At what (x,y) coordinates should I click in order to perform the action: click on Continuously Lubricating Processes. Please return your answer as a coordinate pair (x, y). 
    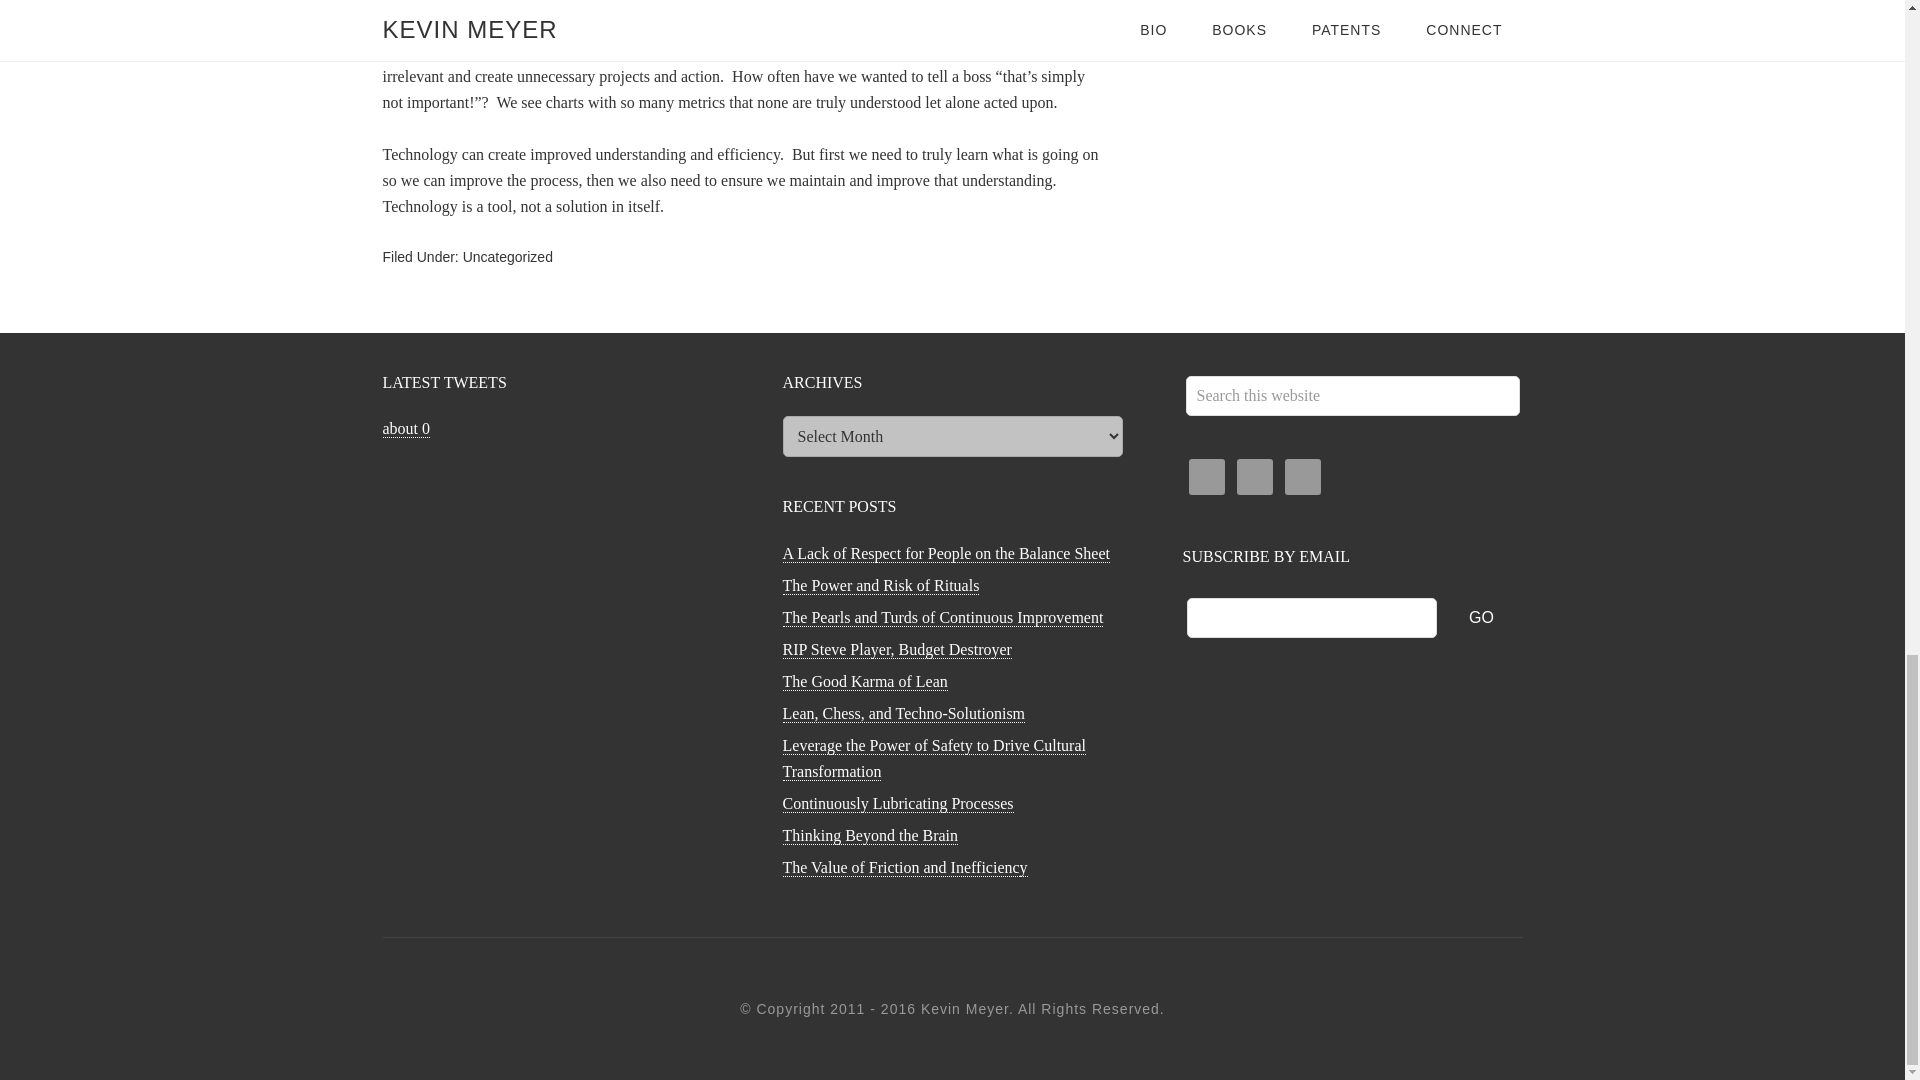
    Looking at the image, I should click on (897, 804).